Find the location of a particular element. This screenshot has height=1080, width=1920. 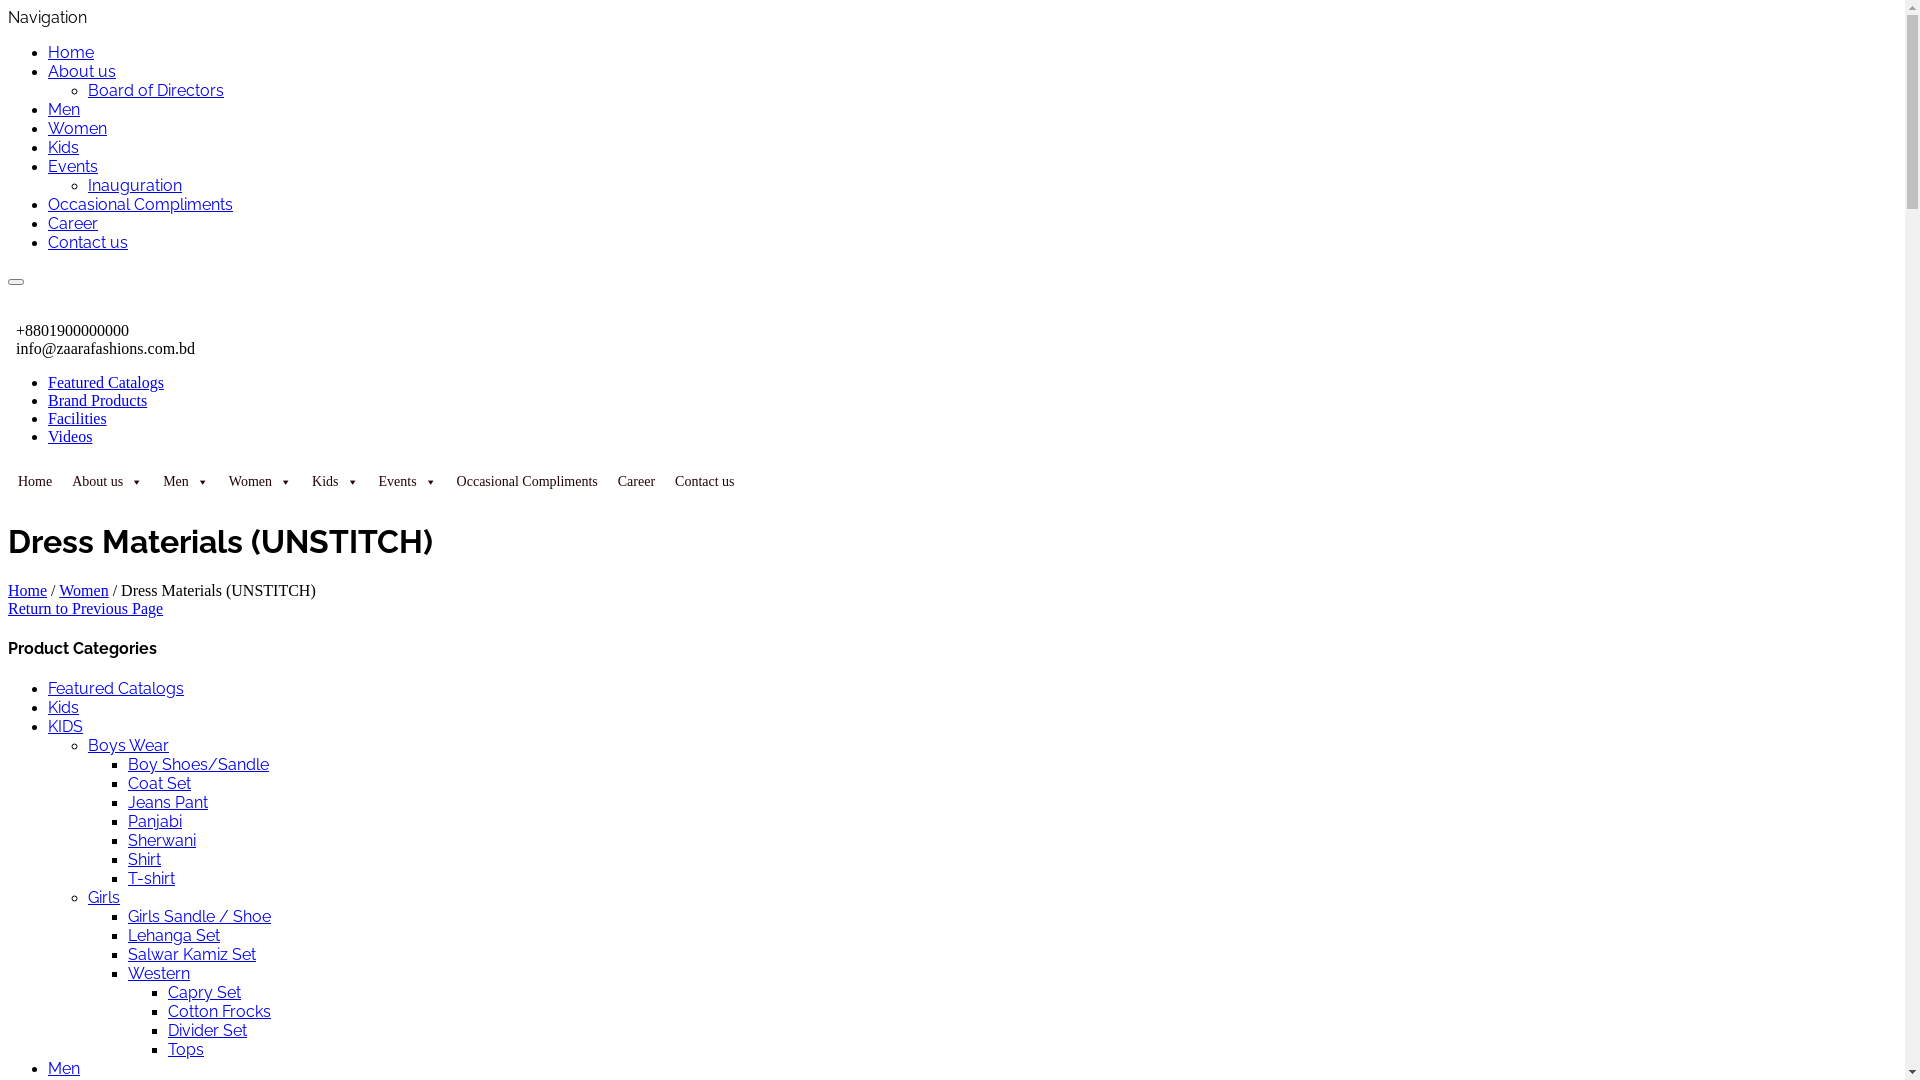

Divider Set is located at coordinates (207, 1030).